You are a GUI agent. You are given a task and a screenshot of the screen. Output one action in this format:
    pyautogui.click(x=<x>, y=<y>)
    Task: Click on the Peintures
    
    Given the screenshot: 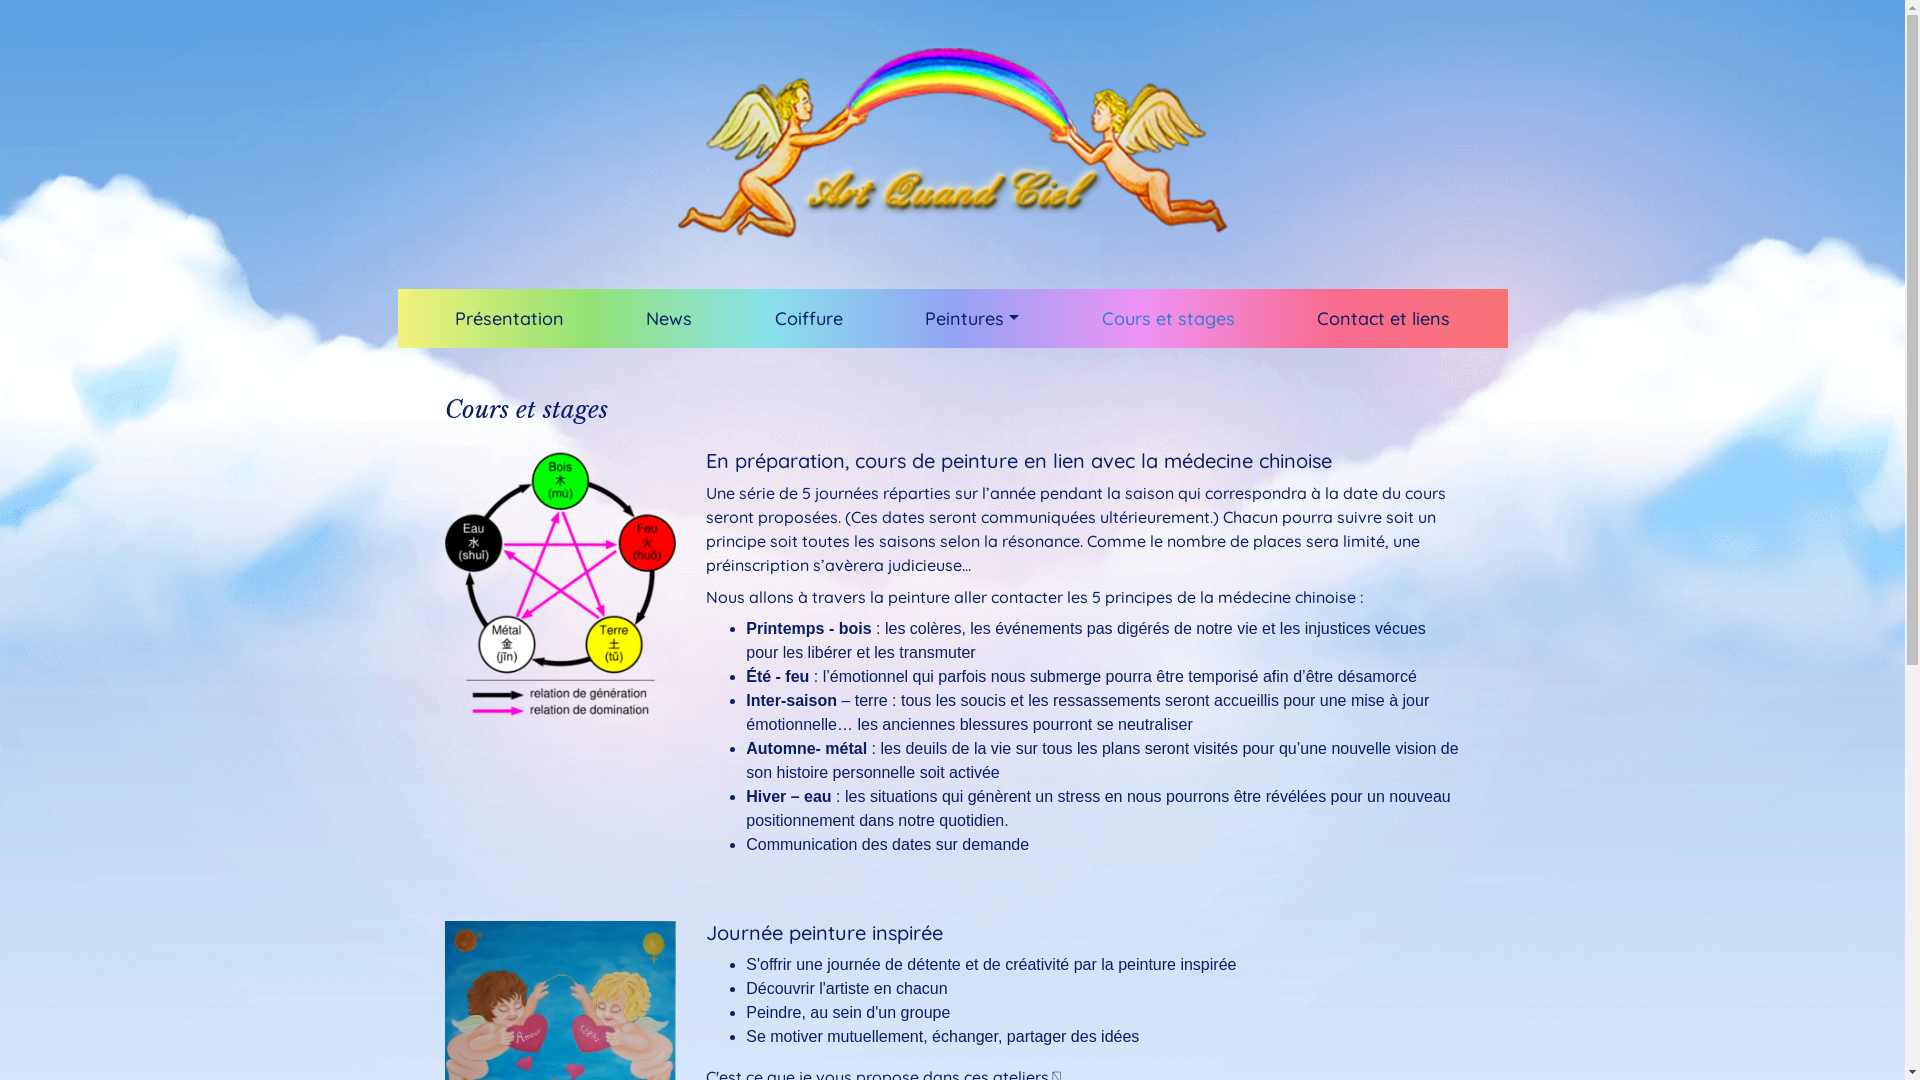 What is the action you would take?
    pyautogui.click(x=972, y=318)
    